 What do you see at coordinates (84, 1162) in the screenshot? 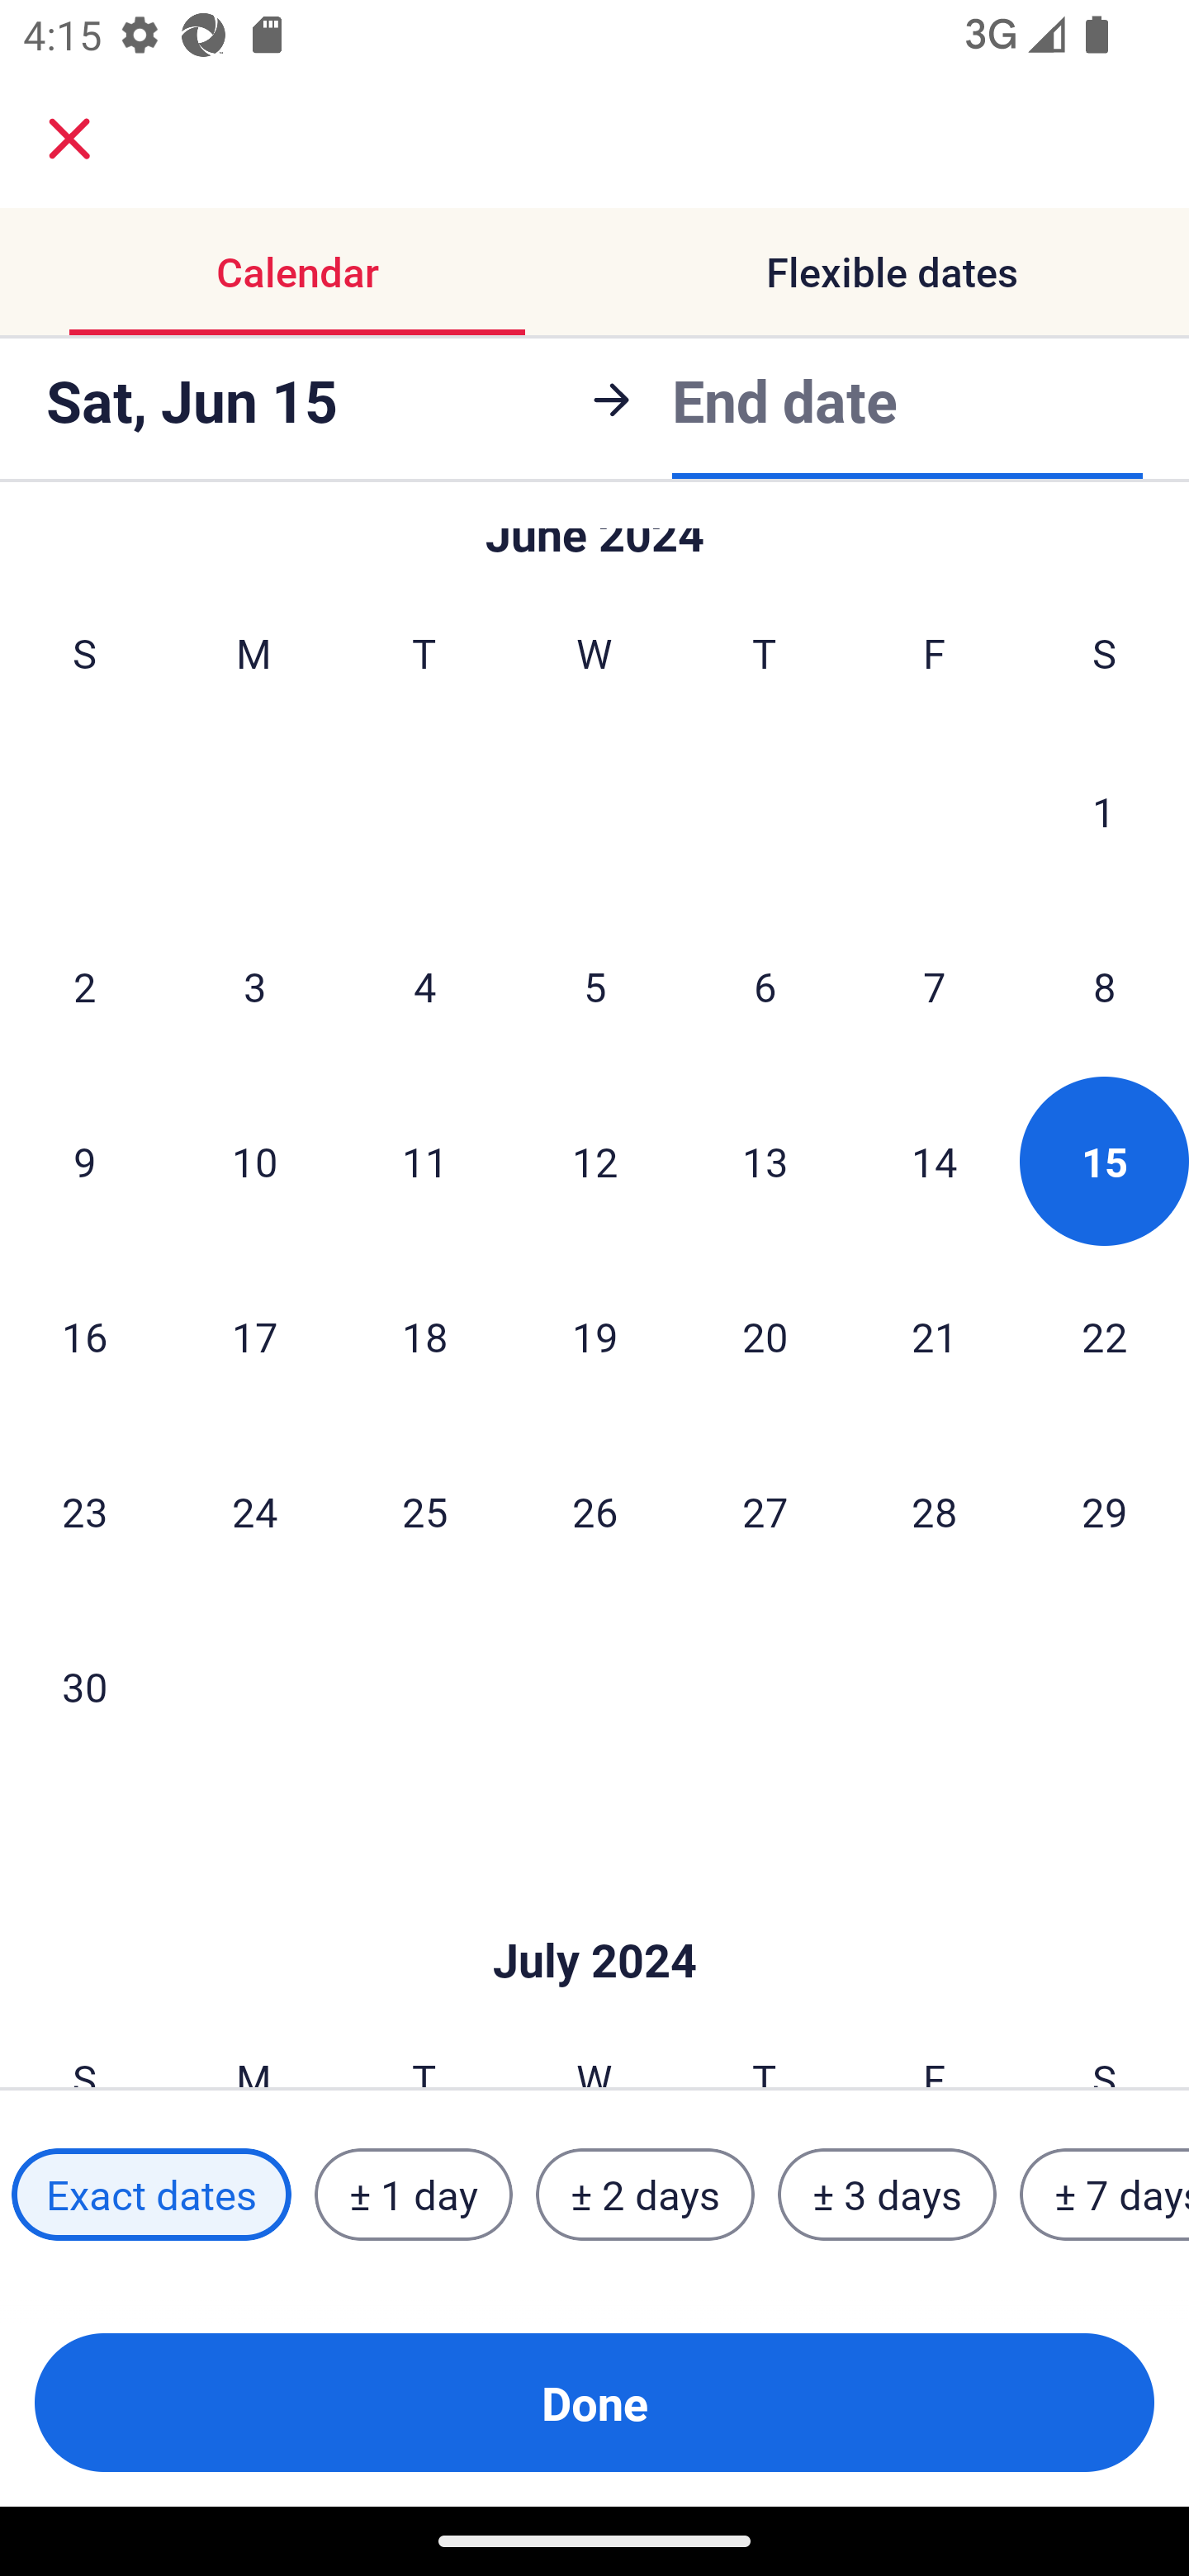
I see `9 Sunday, June 9, 2024` at bounding box center [84, 1162].